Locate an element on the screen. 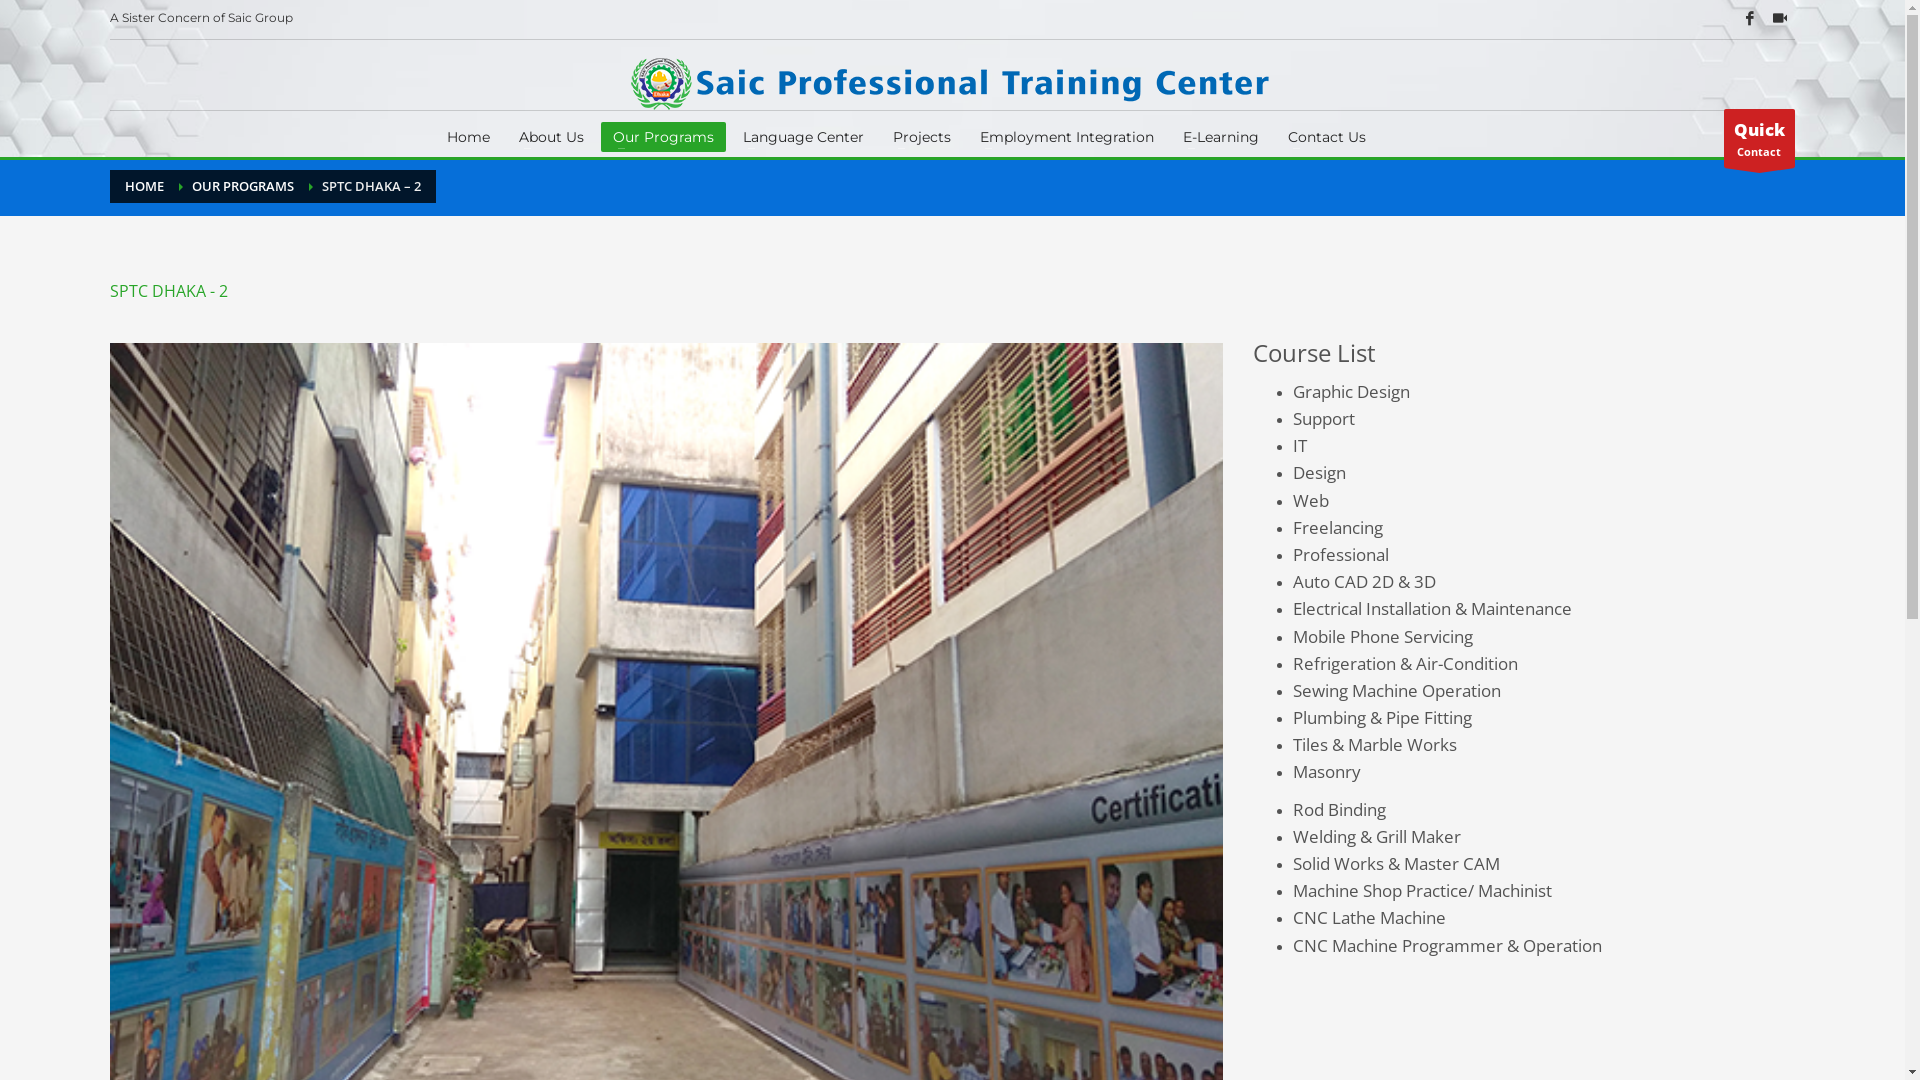 Image resolution: width=1920 pixels, height=1080 pixels. Projects is located at coordinates (922, 137).